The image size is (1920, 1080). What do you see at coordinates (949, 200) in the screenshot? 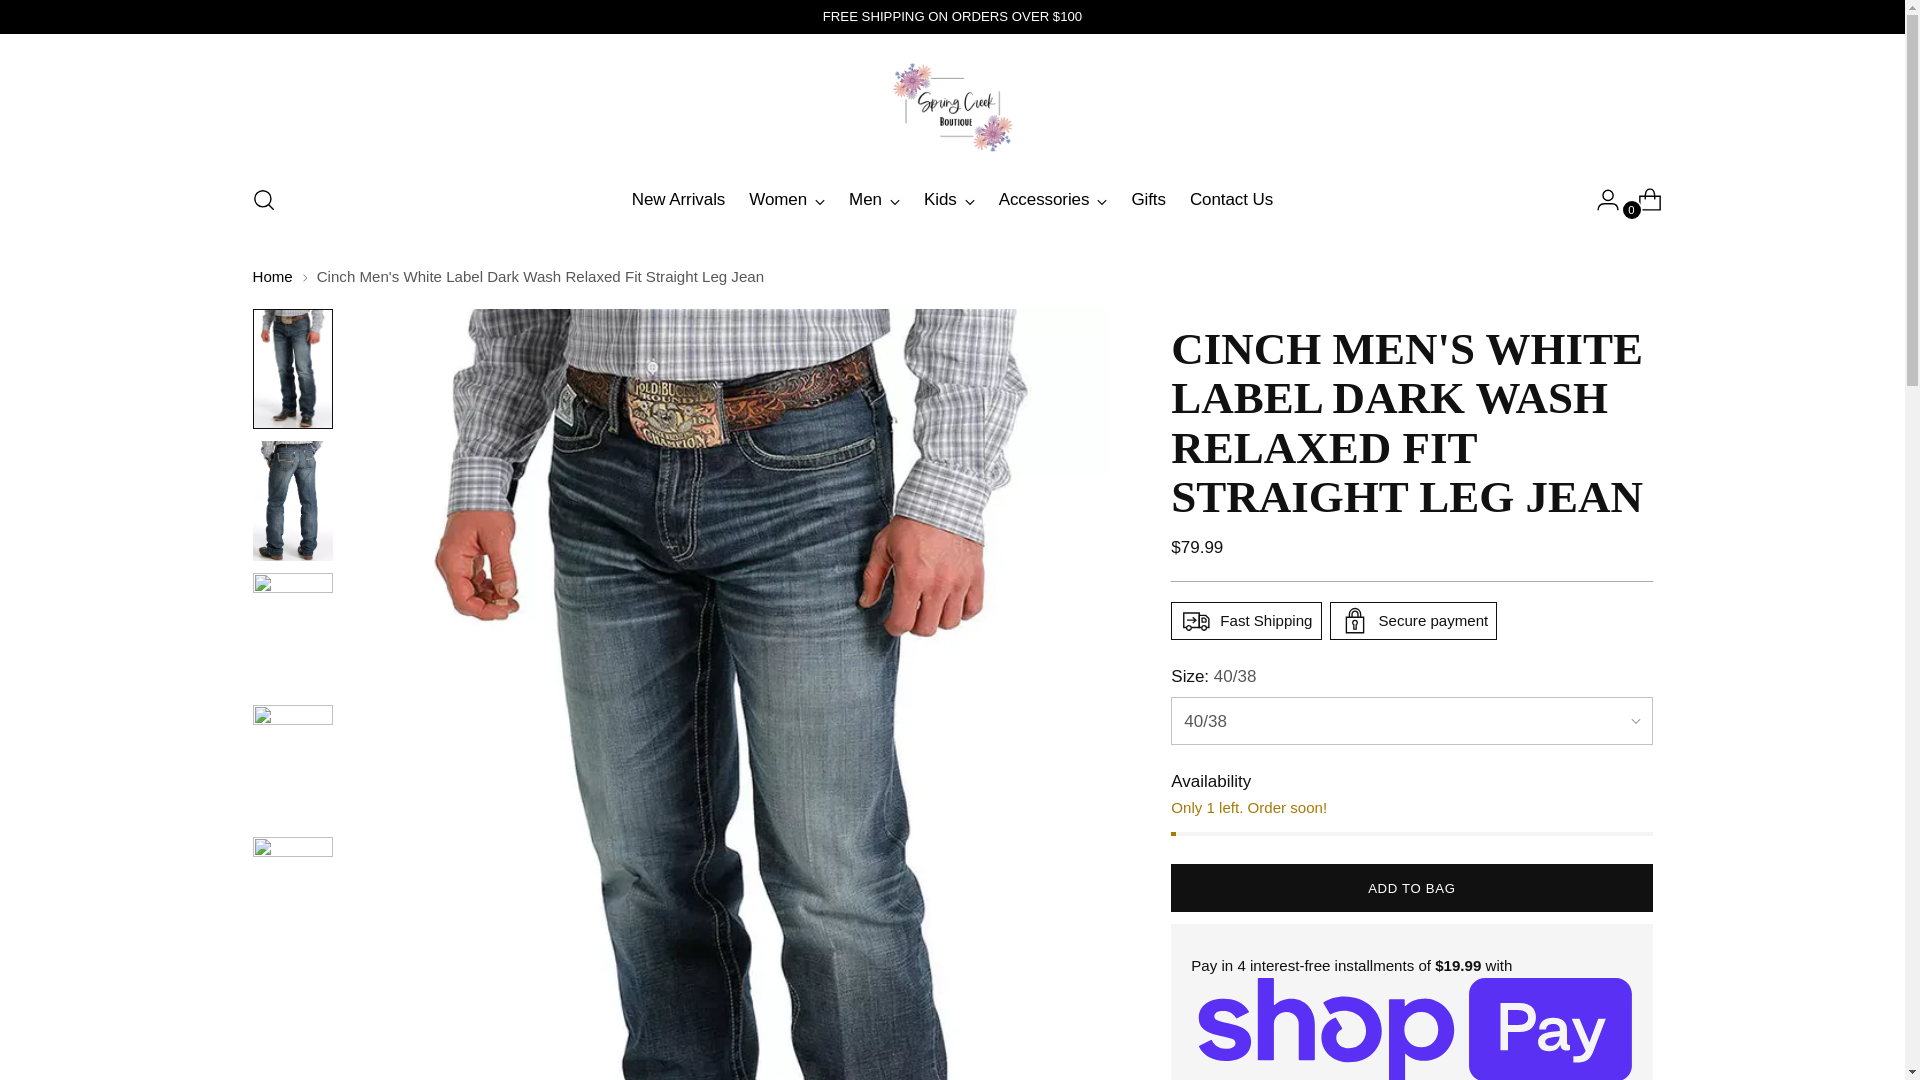
I see `Kids` at bounding box center [949, 200].